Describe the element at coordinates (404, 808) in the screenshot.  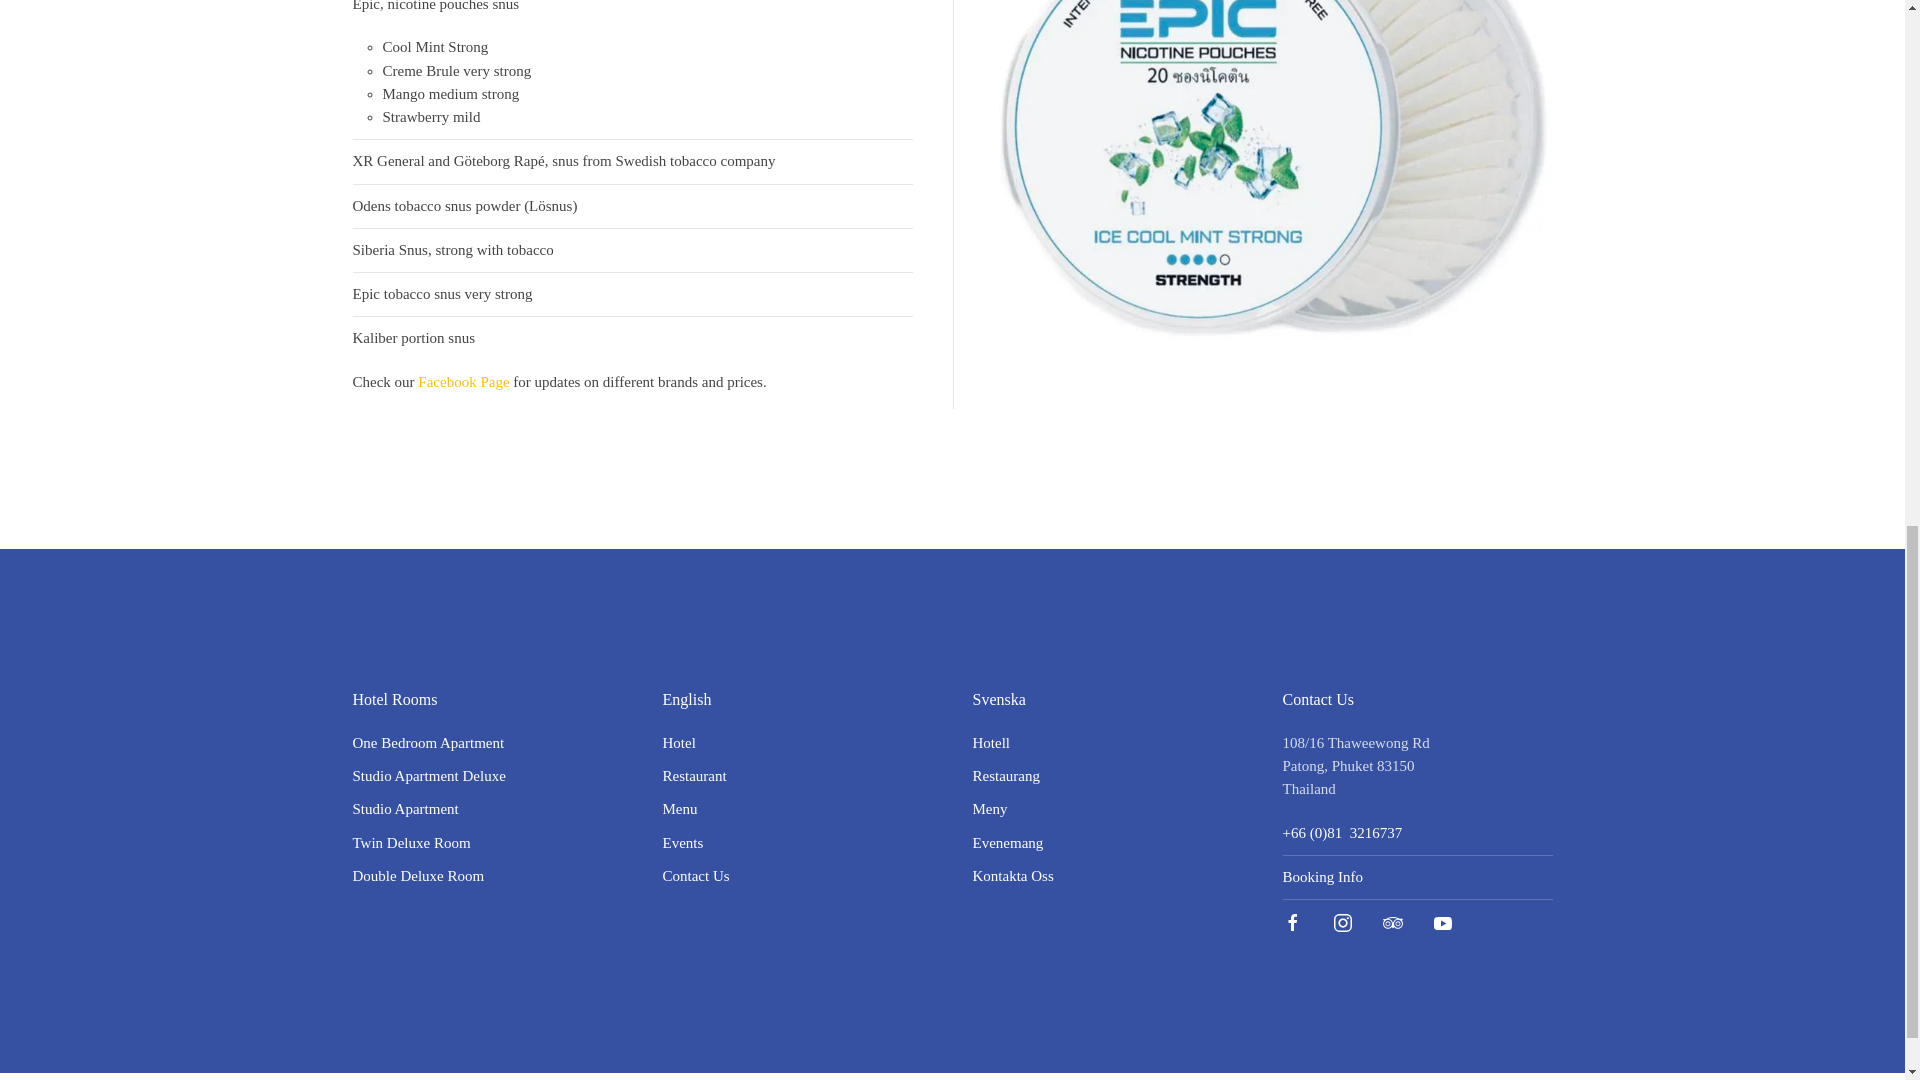
I see `Studio Apartment` at that location.